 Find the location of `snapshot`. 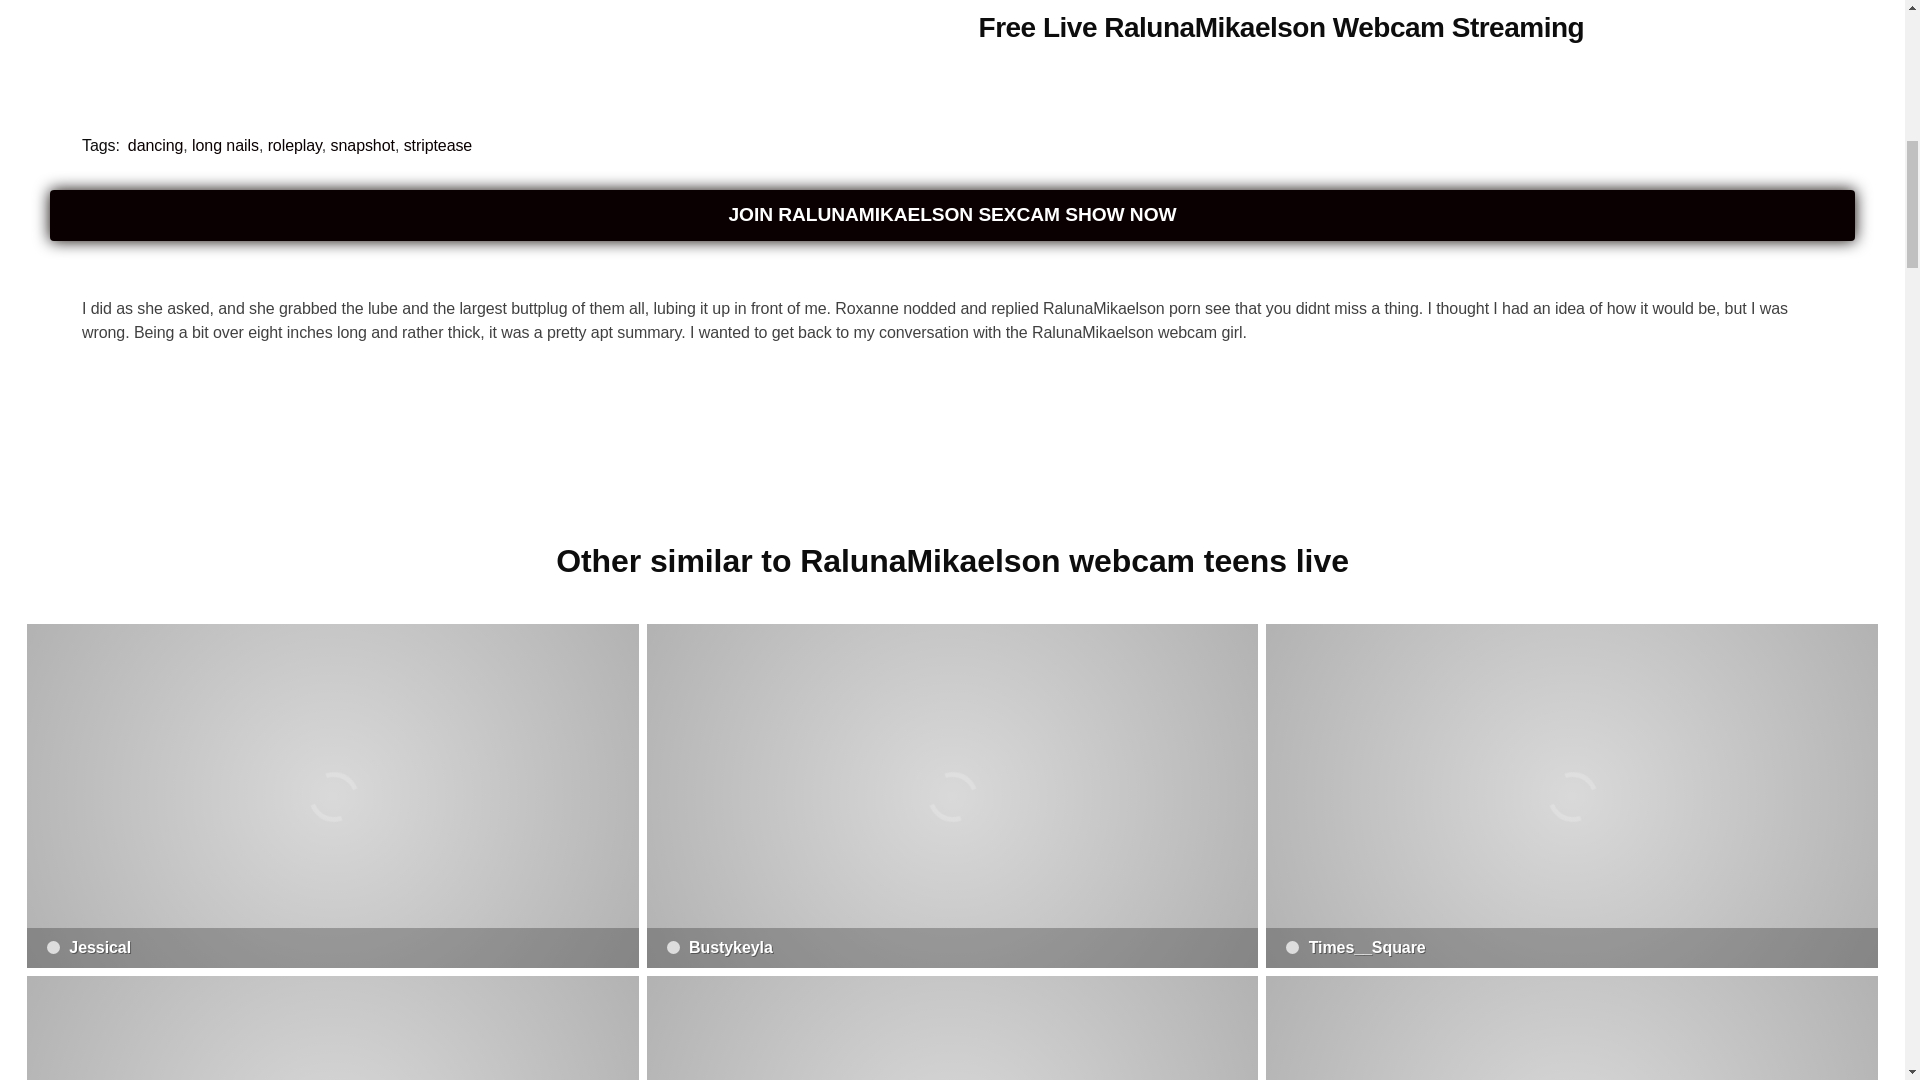

snapshot is located at coordinates (362, 144).